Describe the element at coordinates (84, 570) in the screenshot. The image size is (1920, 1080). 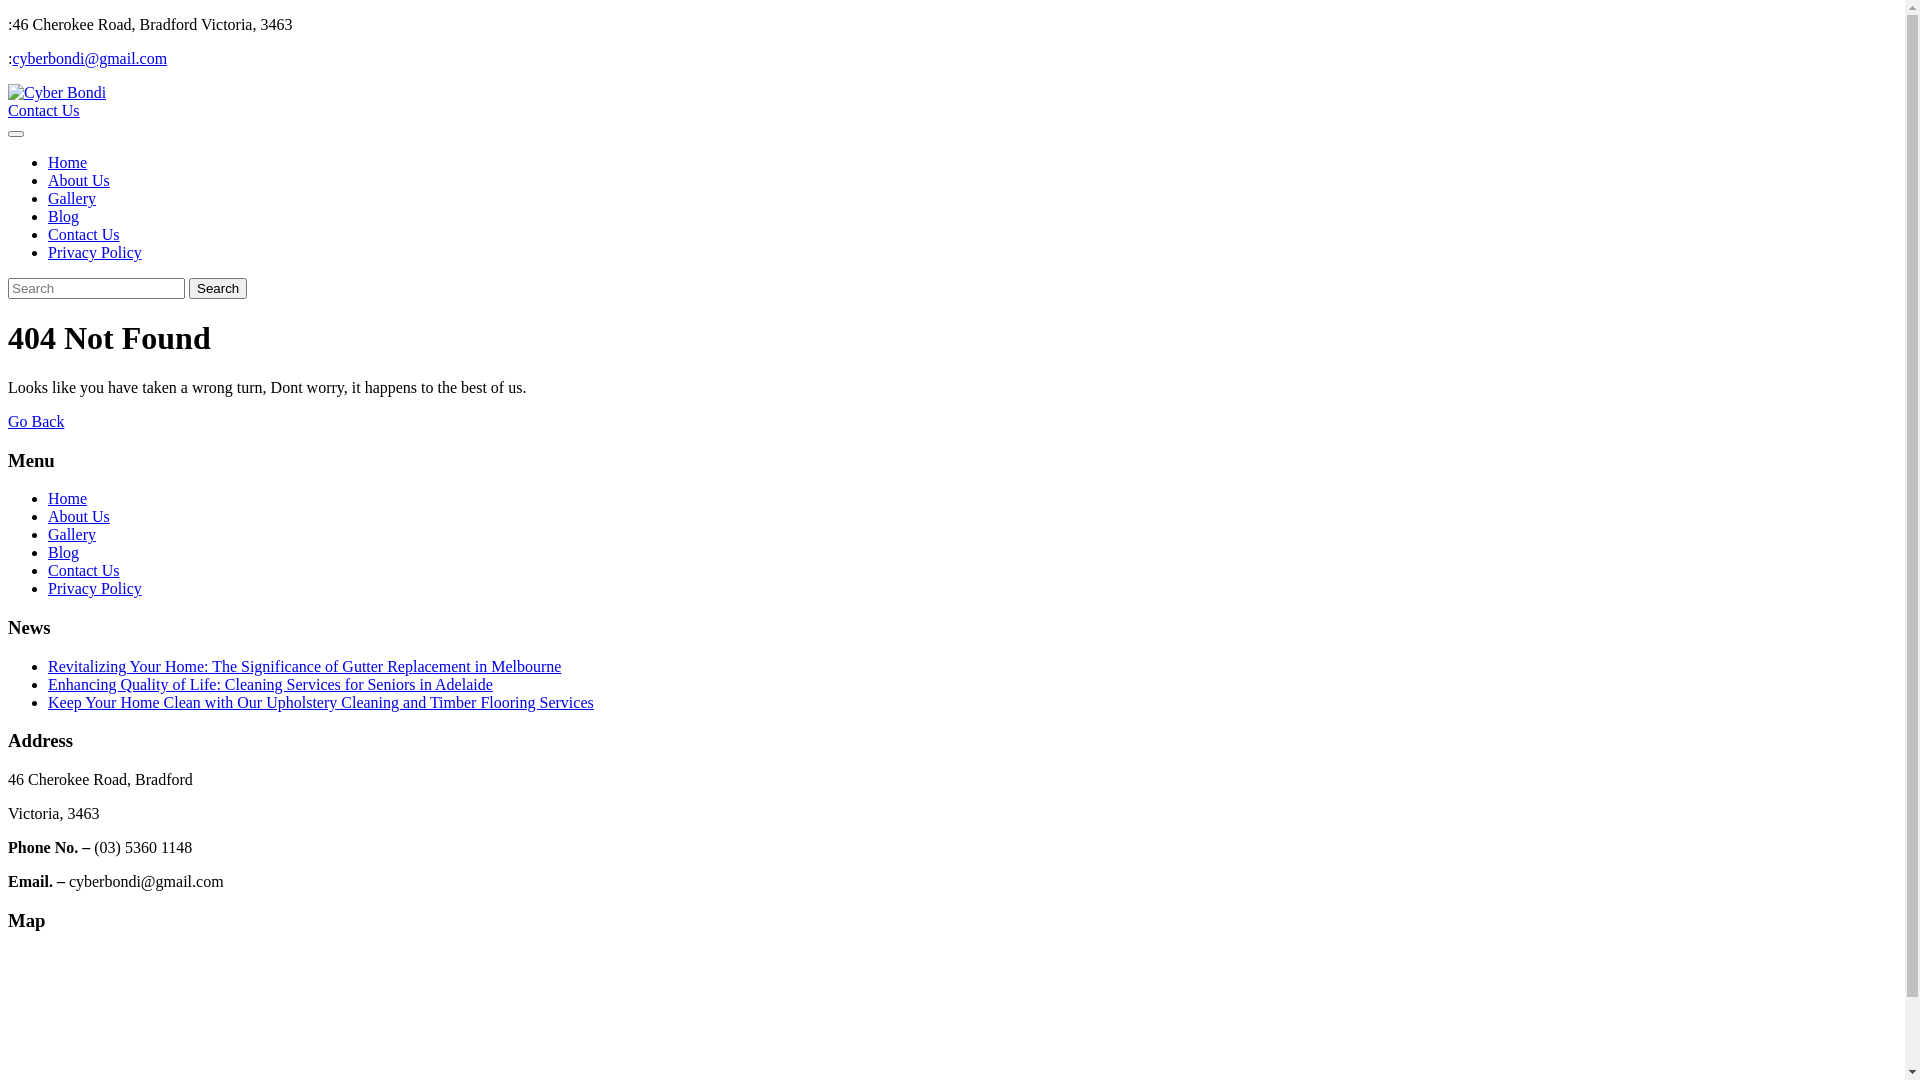
I see `Contact Us` at that location.